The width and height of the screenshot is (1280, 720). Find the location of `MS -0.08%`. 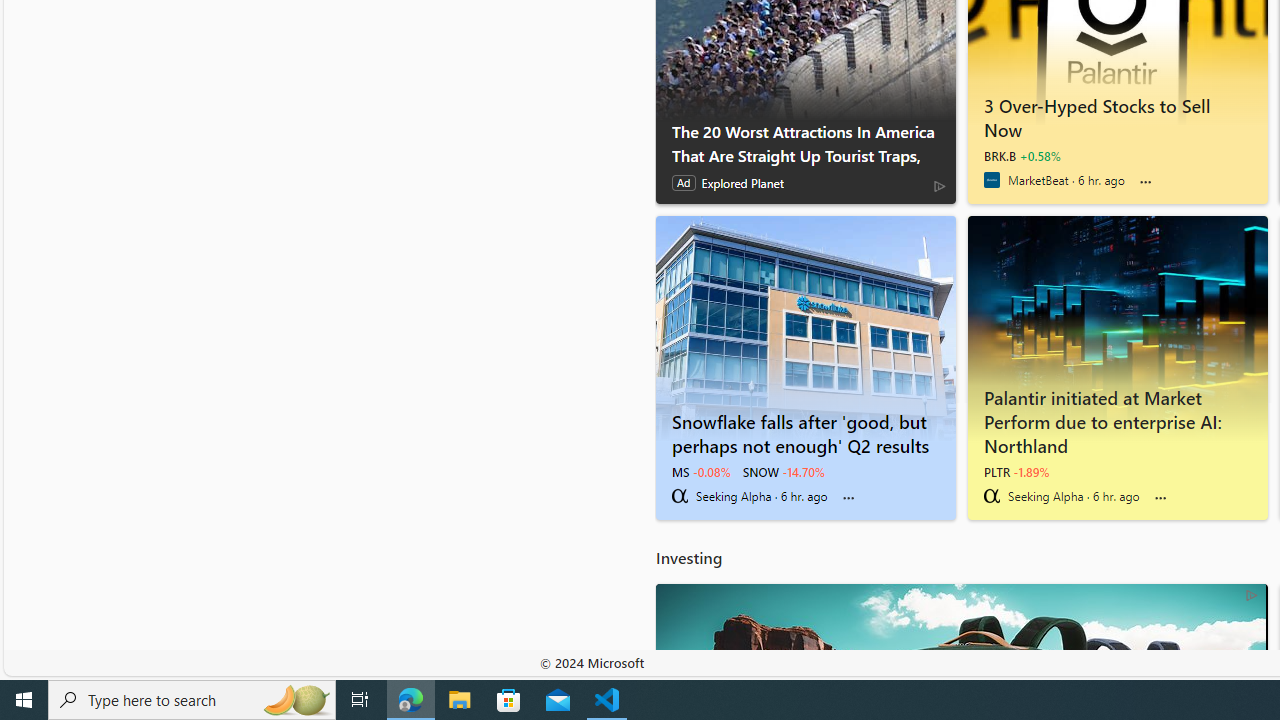

MS -0.08% is located at coordinates (700, 472).